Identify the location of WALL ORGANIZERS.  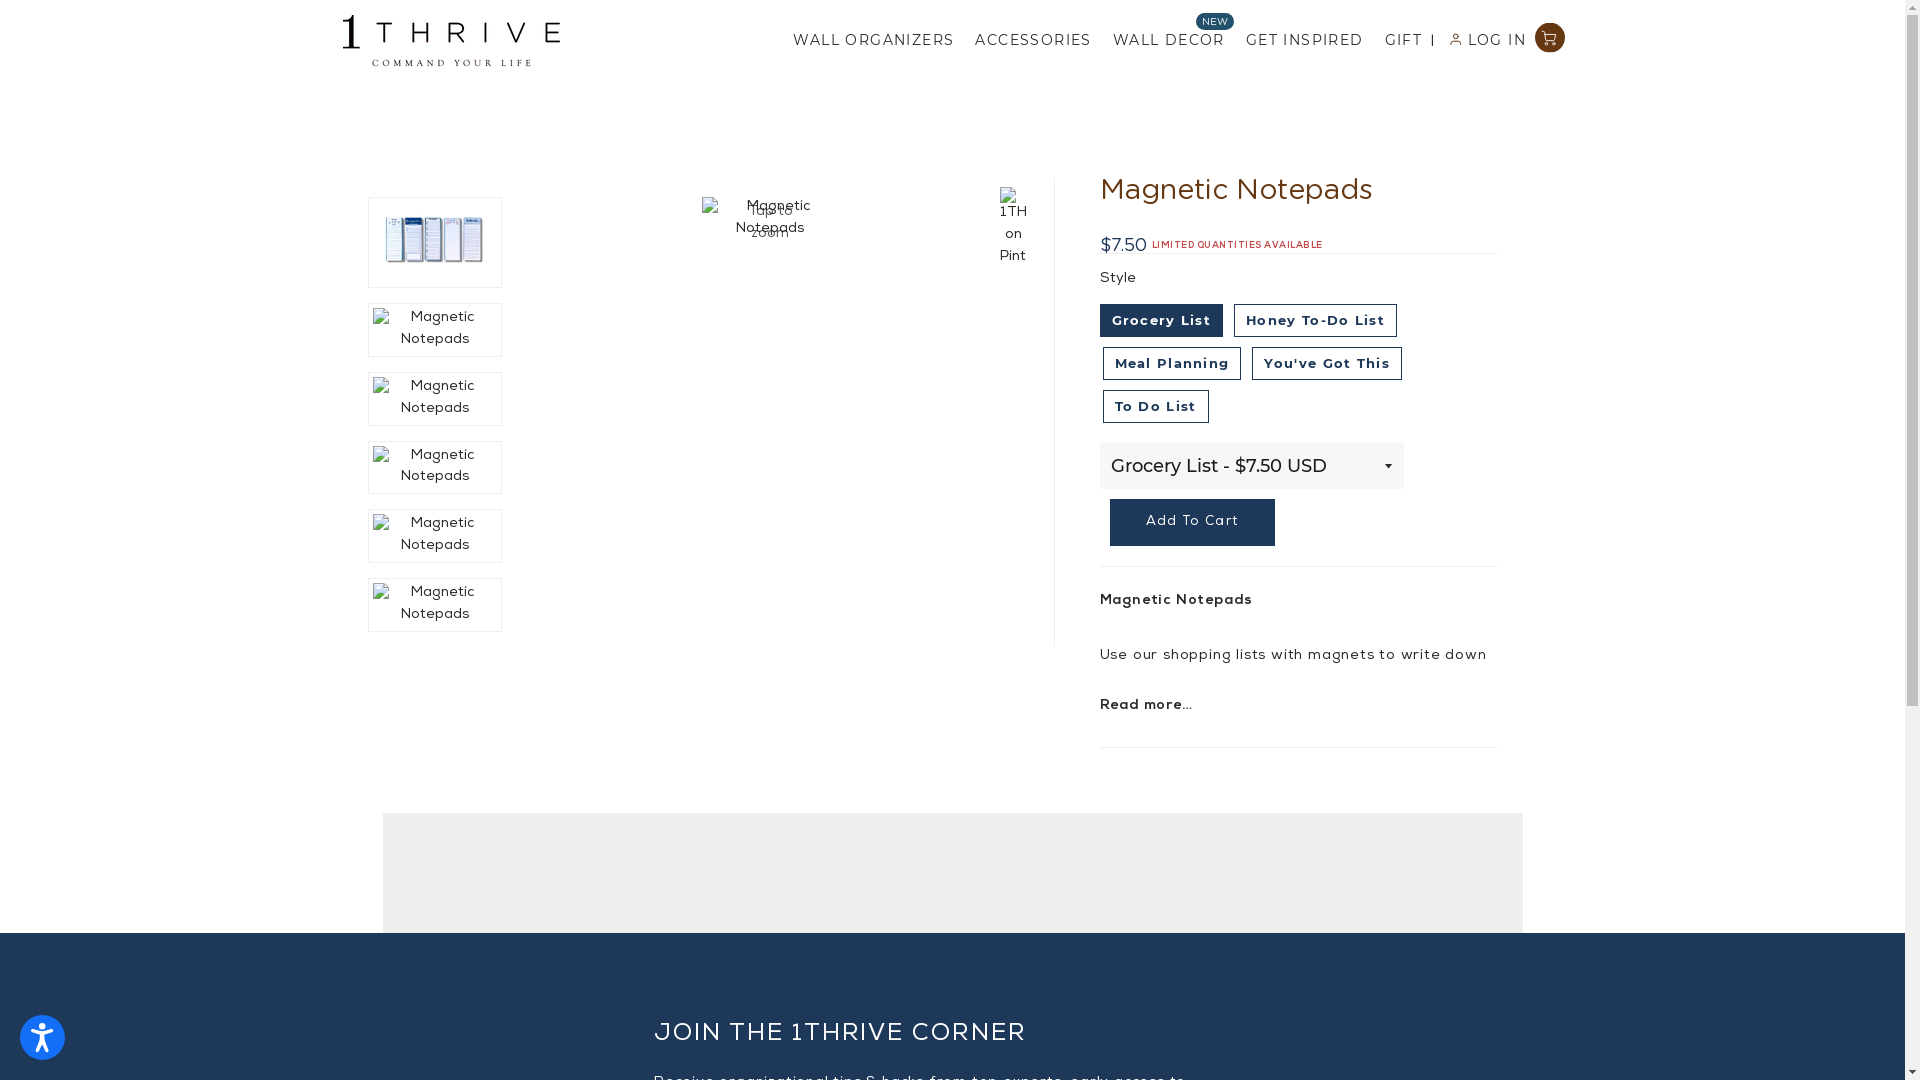
(870, 41).